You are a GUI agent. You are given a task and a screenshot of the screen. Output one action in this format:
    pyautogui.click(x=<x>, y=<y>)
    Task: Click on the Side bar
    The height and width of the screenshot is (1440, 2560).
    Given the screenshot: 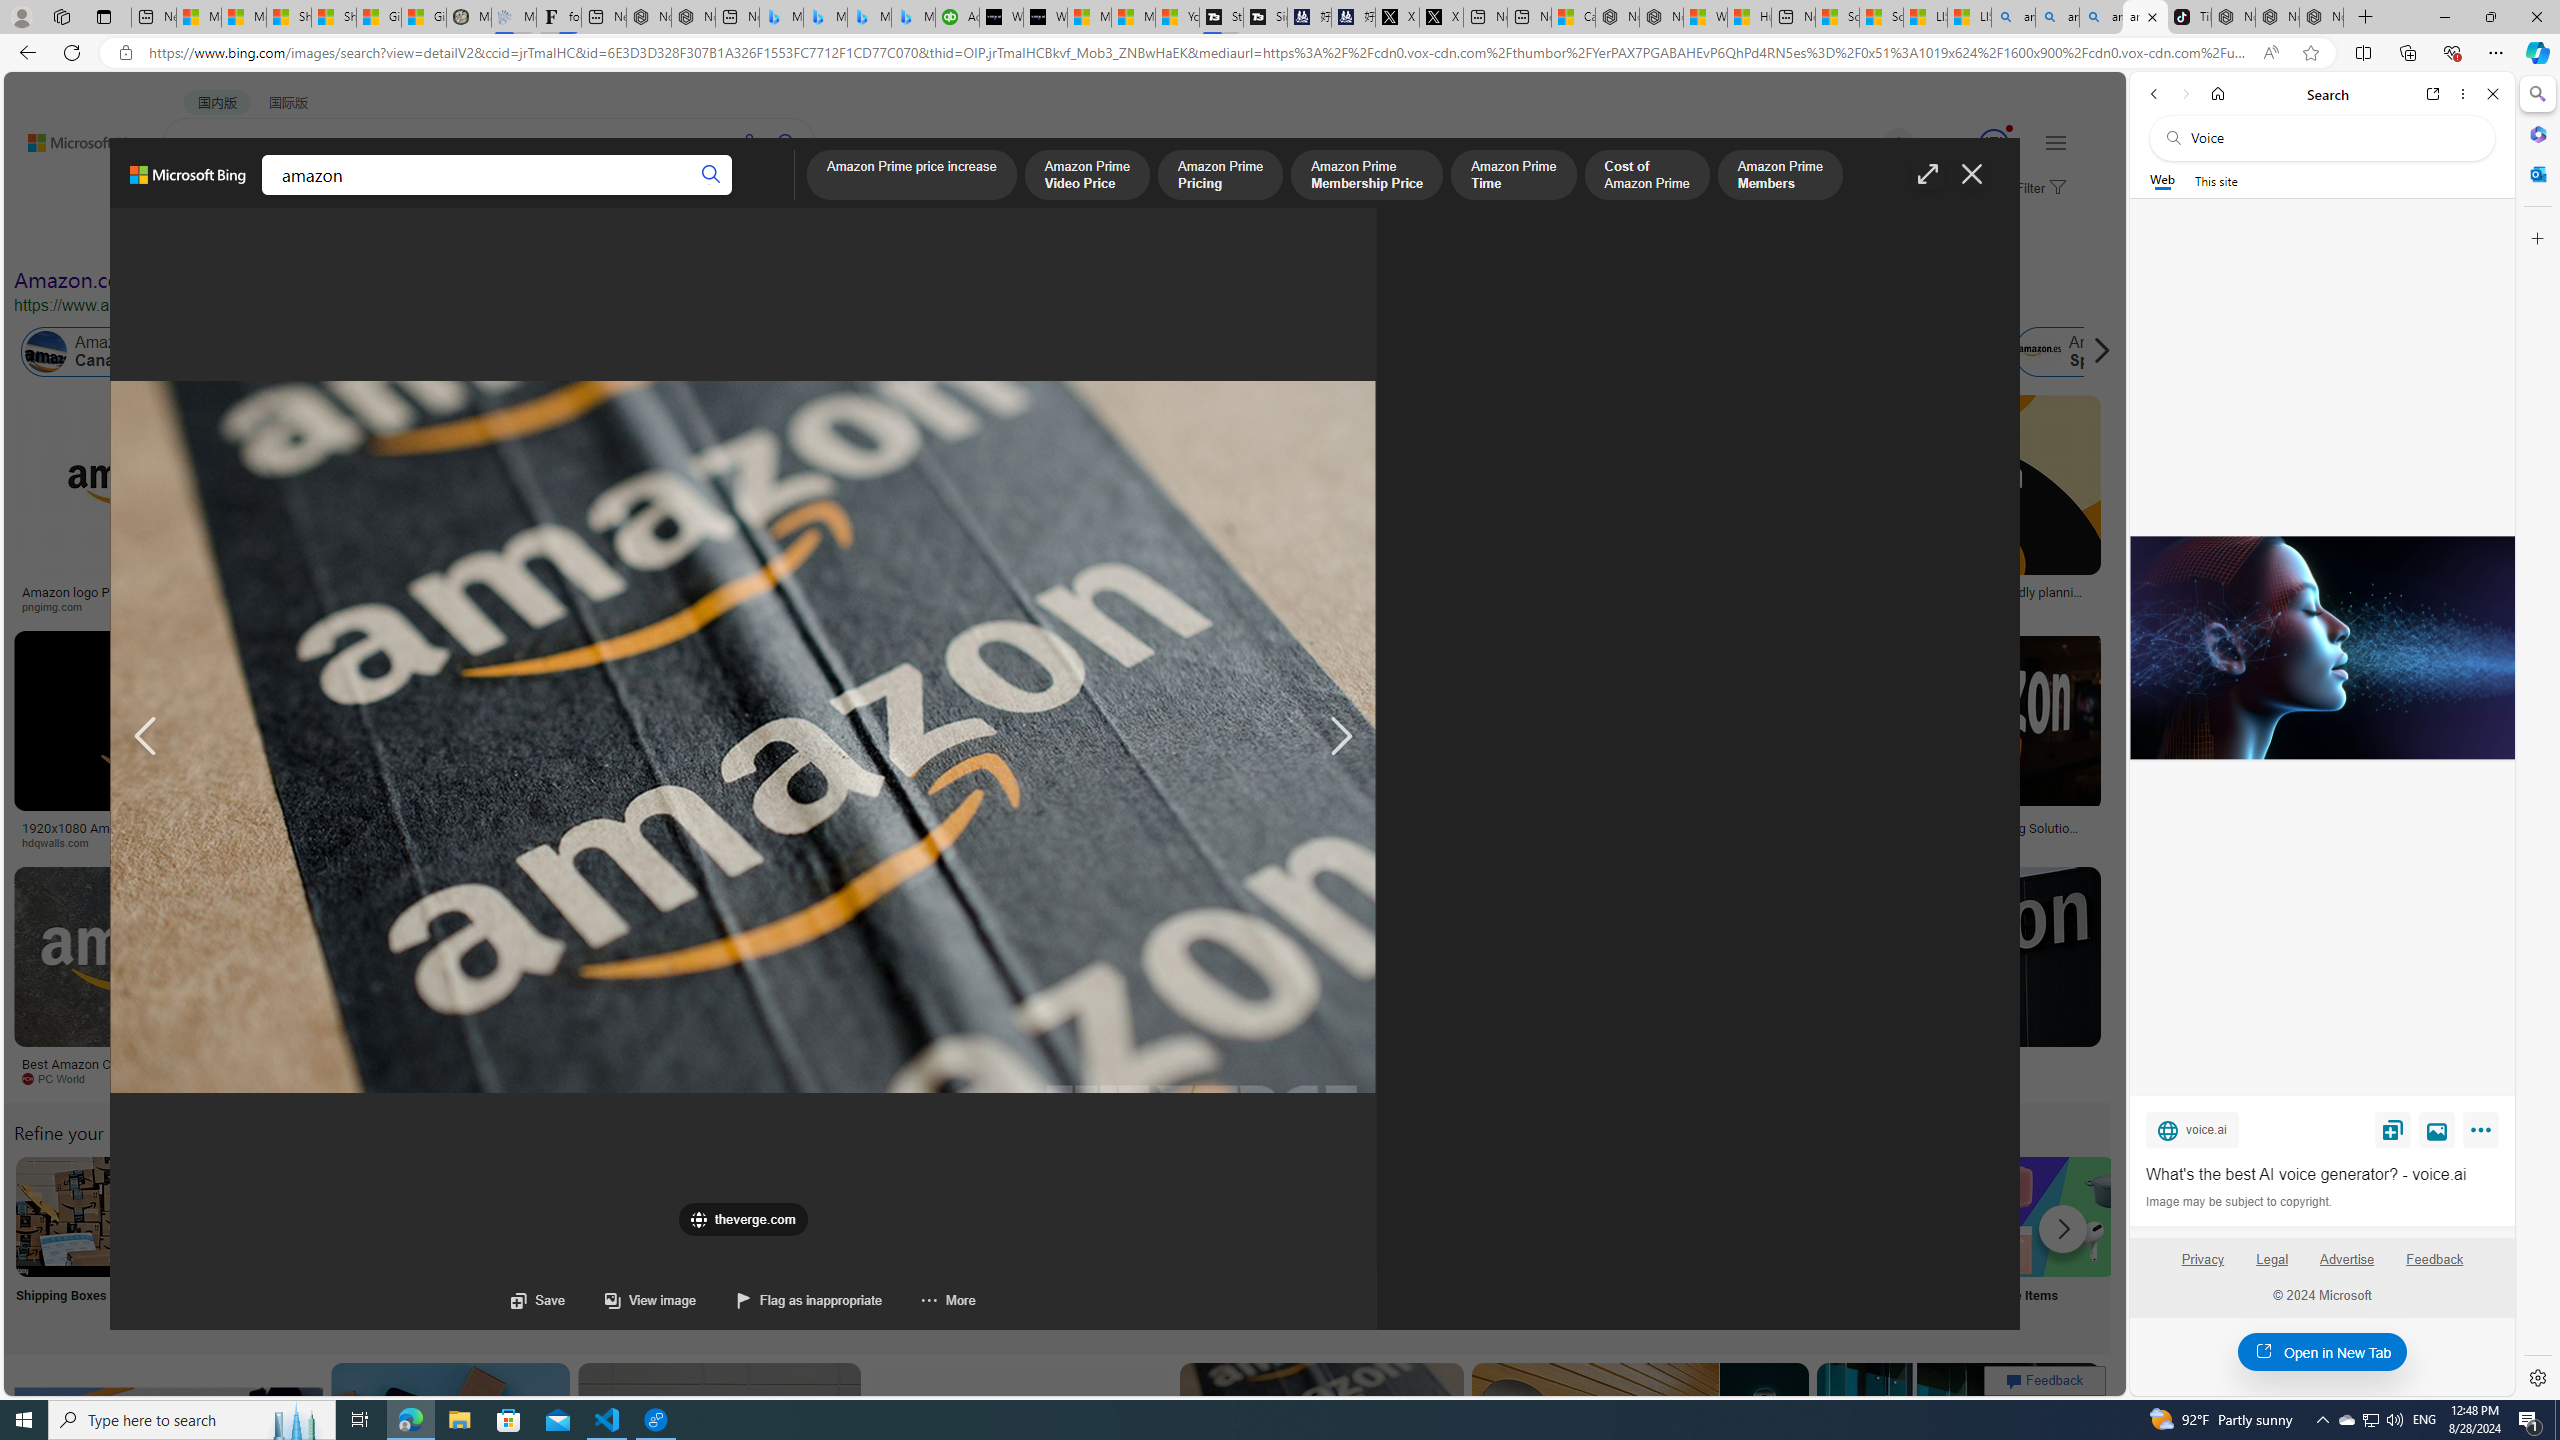 What is the action you would take?
    pyautogui.click(x=2538, y=736)
    